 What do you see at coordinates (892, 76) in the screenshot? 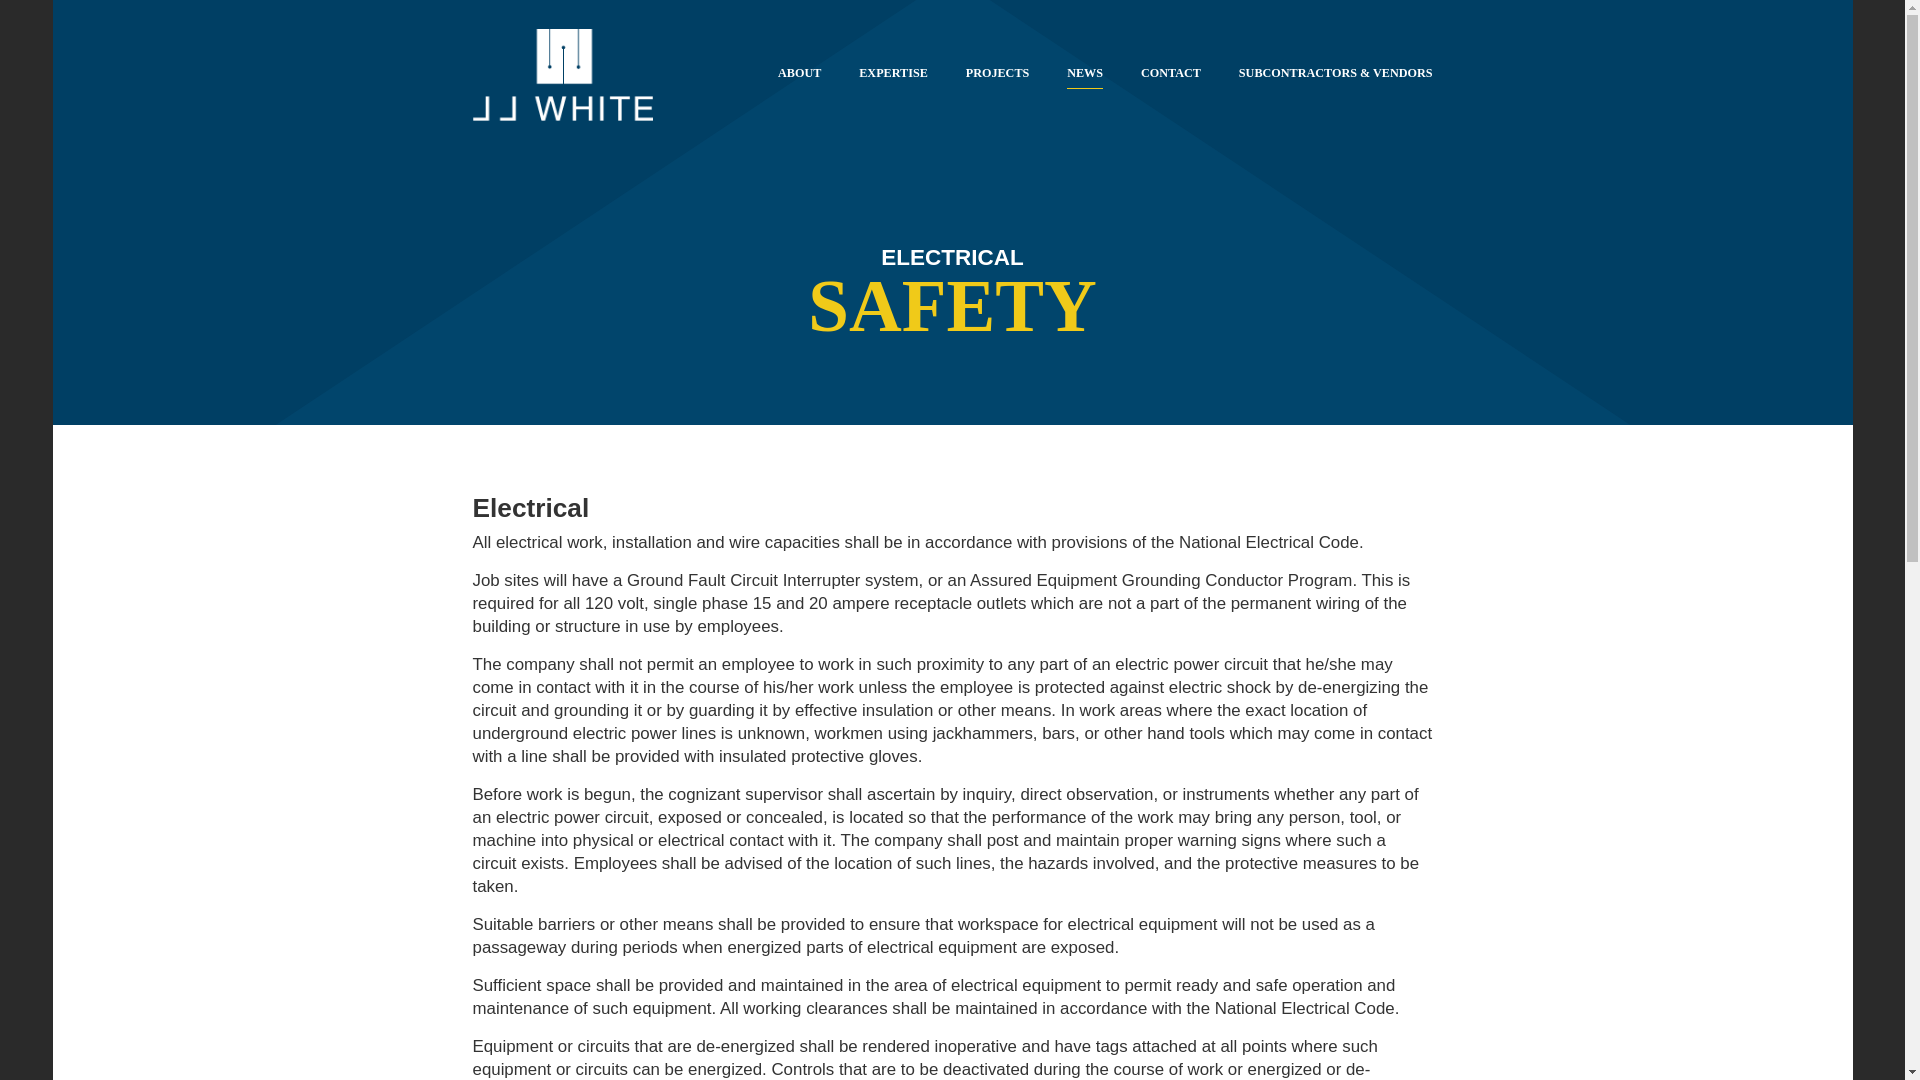
I see `EXPERTISE` at bounding box center [892, 76].